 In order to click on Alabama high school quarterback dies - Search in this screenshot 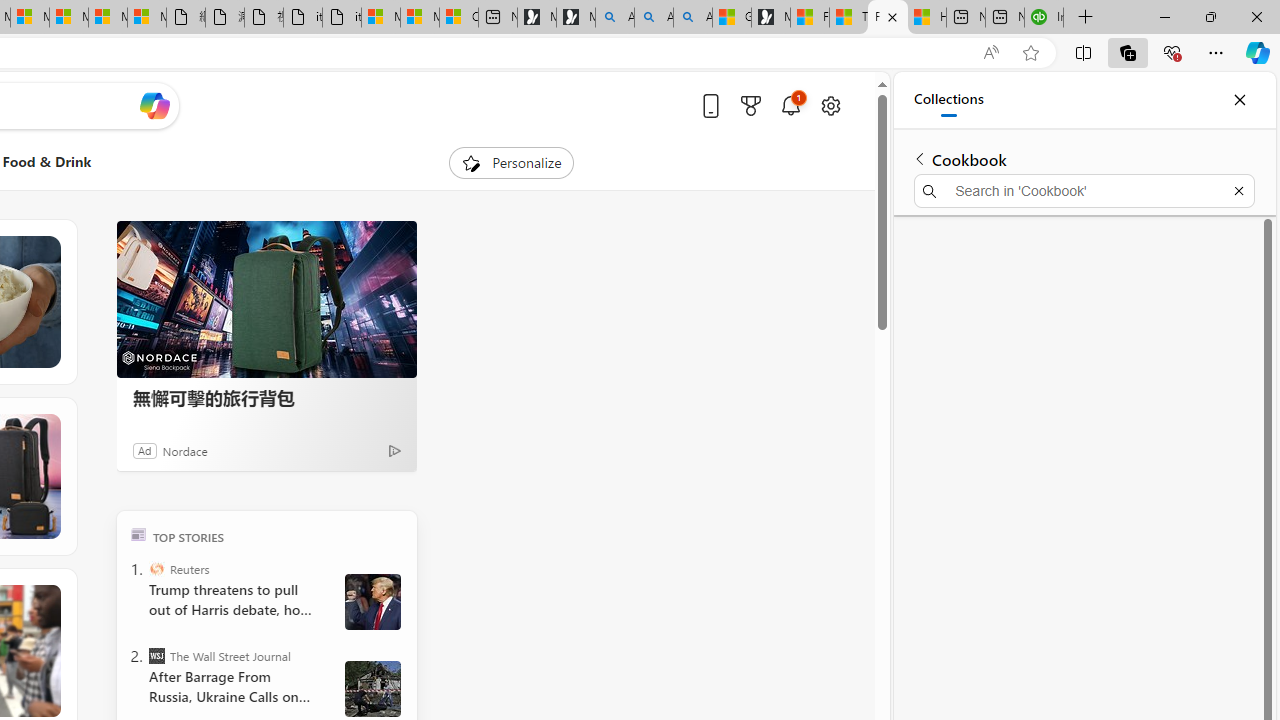, I will do `click(614, 18)`.